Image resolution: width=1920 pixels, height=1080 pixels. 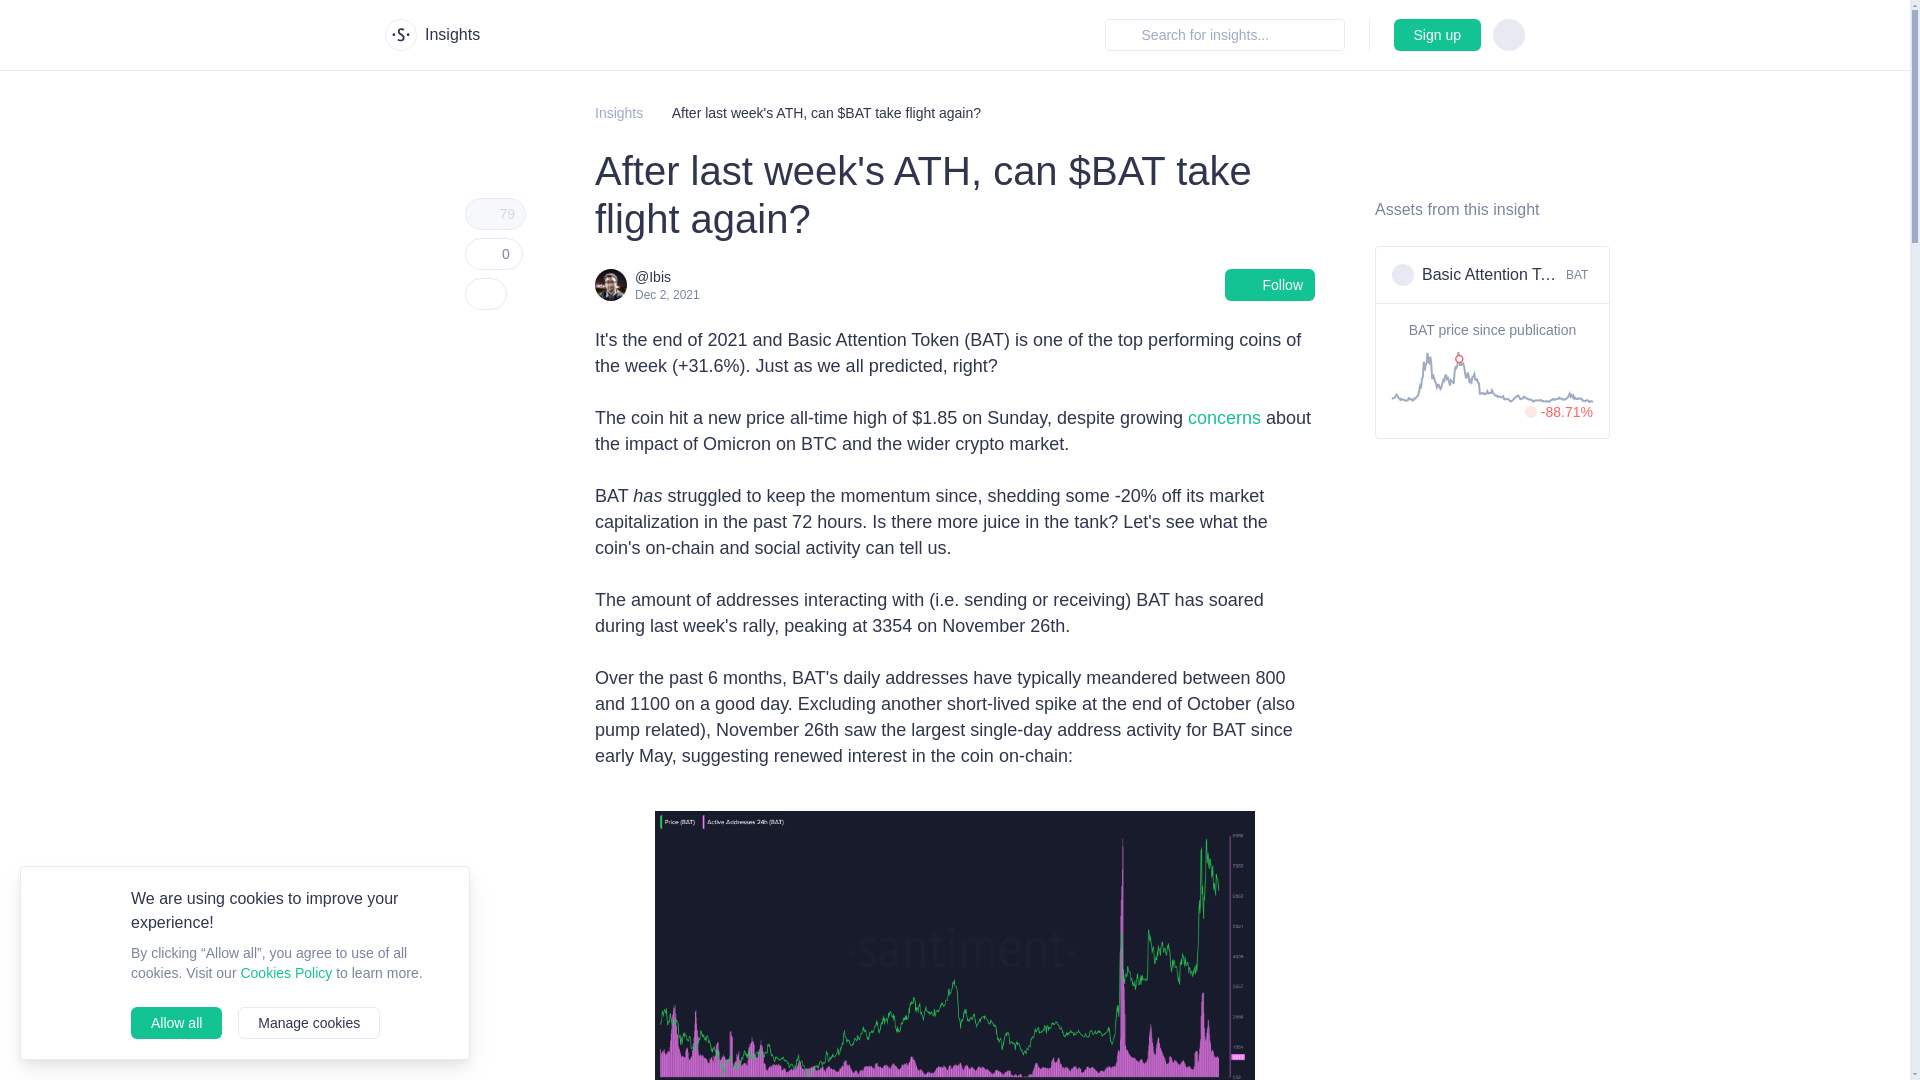 I want to click on Follow, so click(x=619, y=112).